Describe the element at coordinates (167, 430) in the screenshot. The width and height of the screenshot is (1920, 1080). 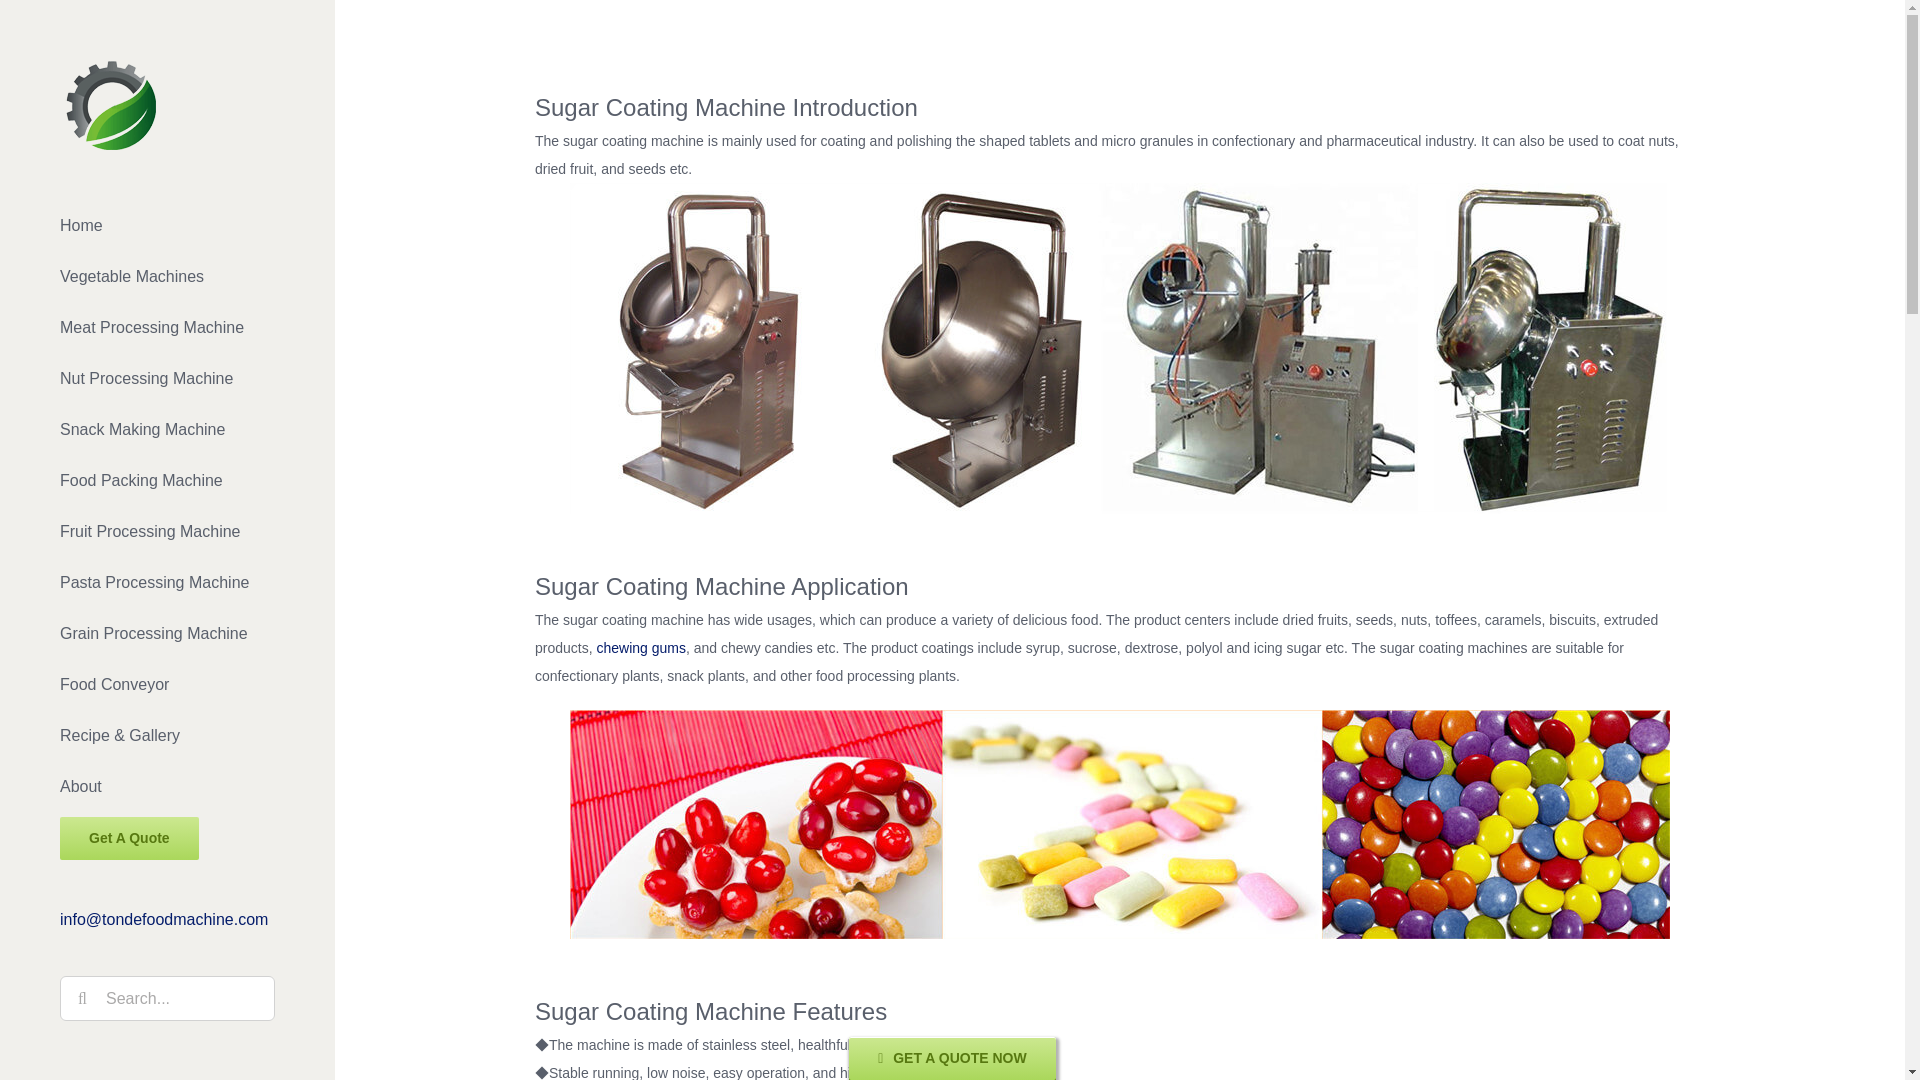
I see `Snack Making Machine` at that location.